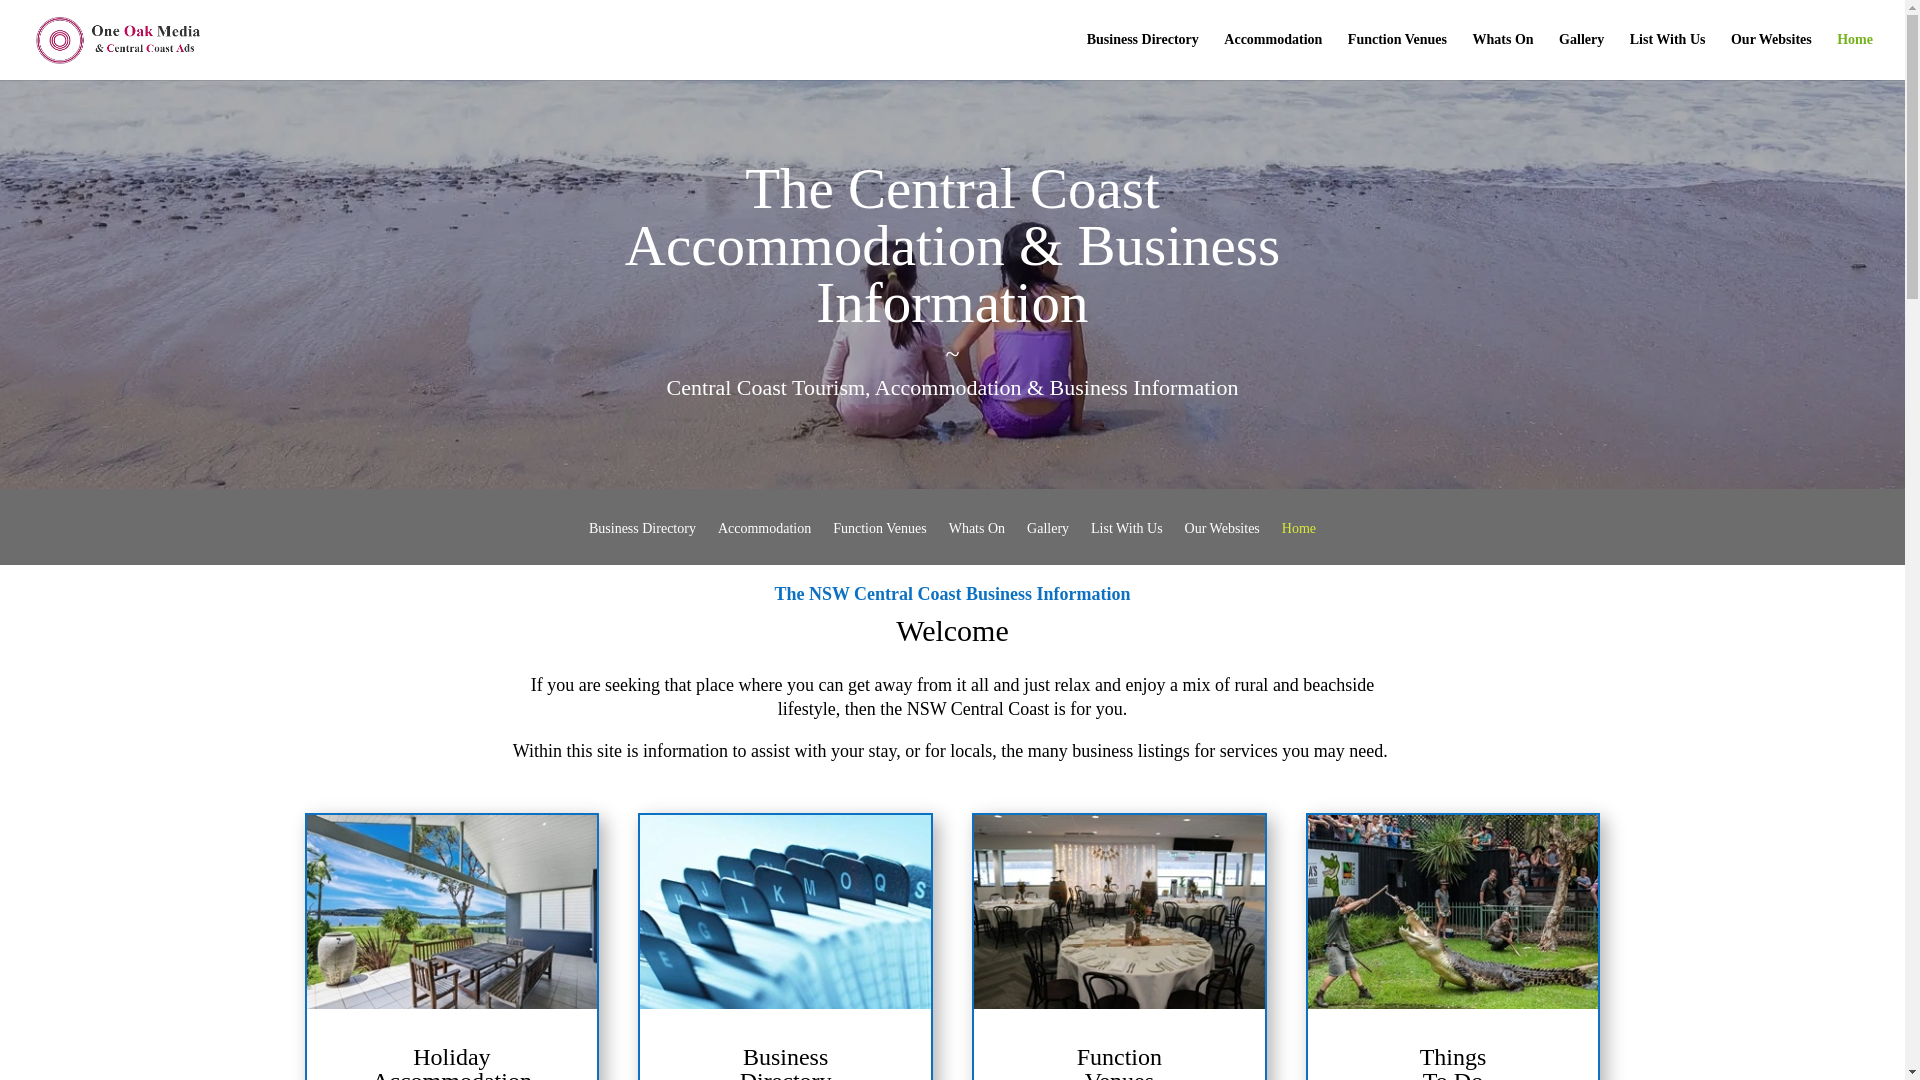 This screenshot has height=1080, width=1920. What do you see at coordinates (879, 542) in the screenshot?
I see `Function Venues` at bounding box center [879, 542].